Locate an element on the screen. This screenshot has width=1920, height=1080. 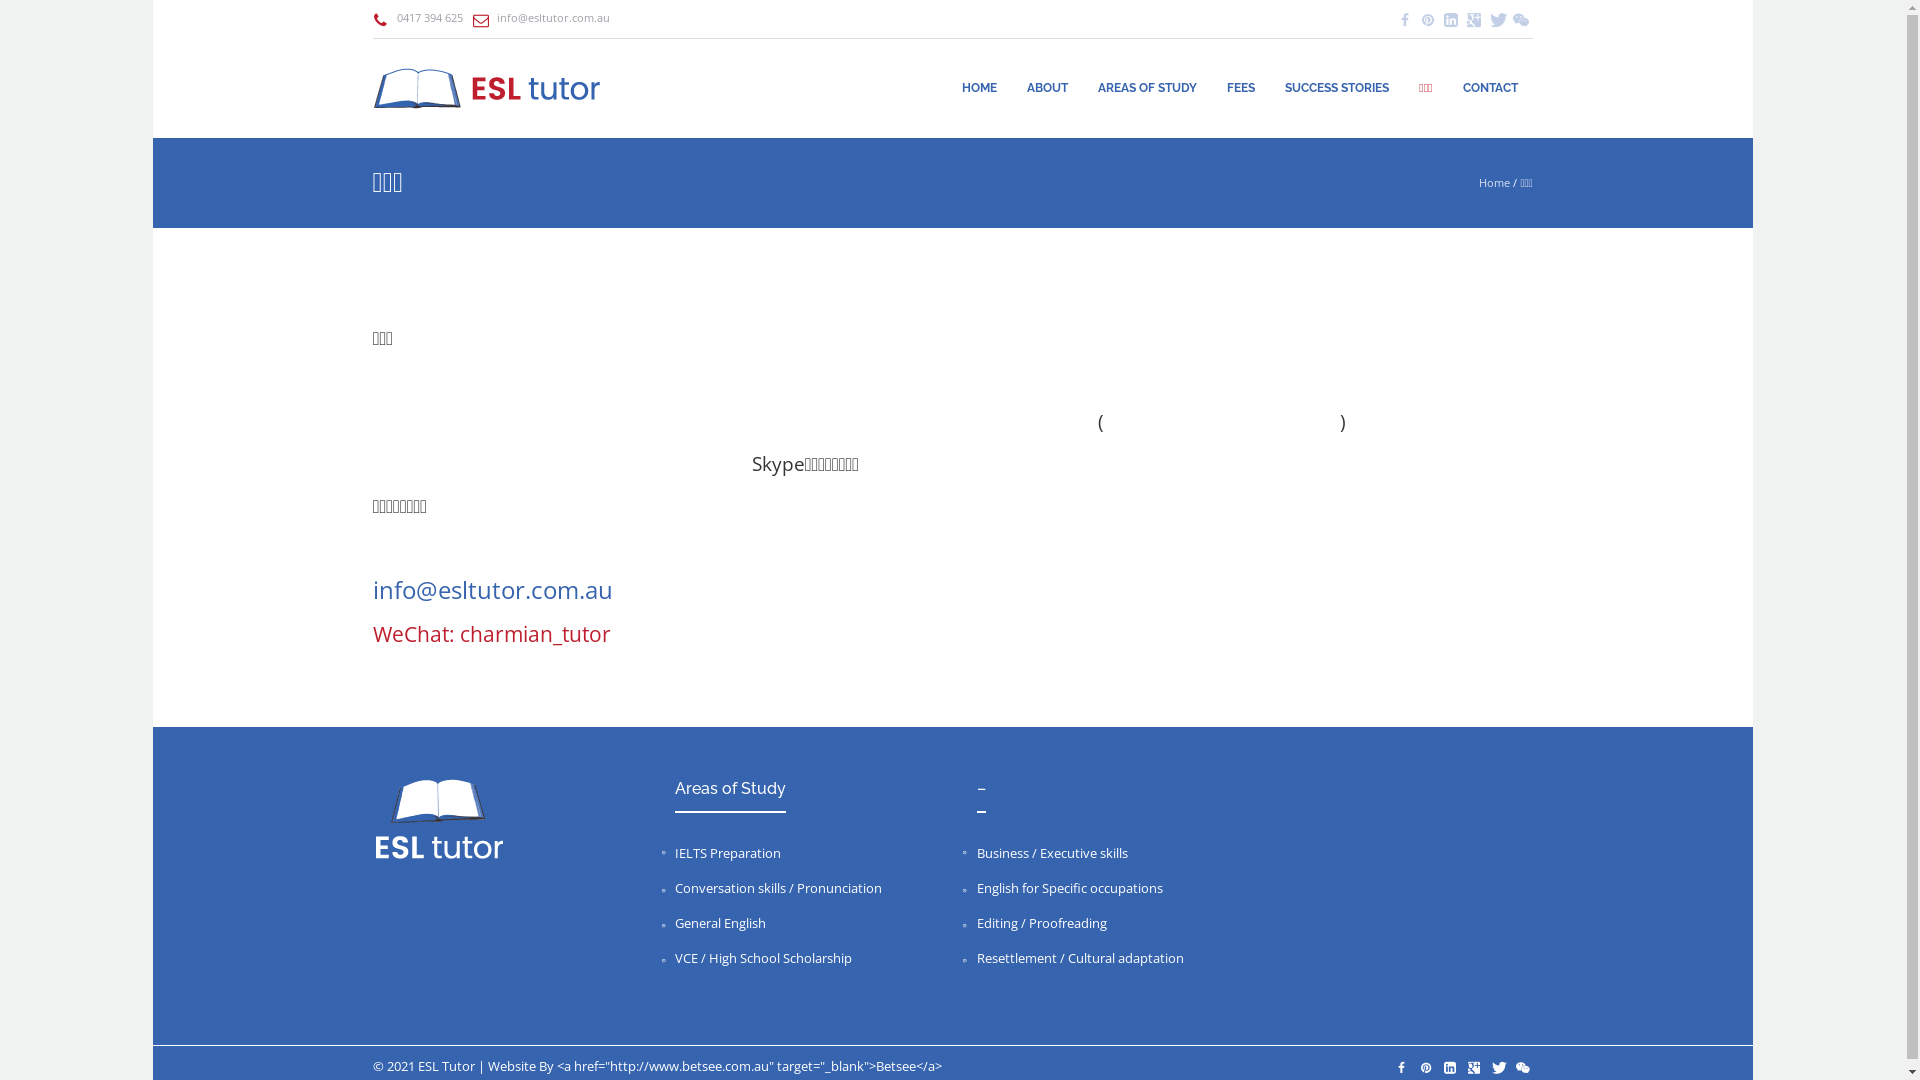
info@esltutor.com.au is located at coordinates (493, 594).